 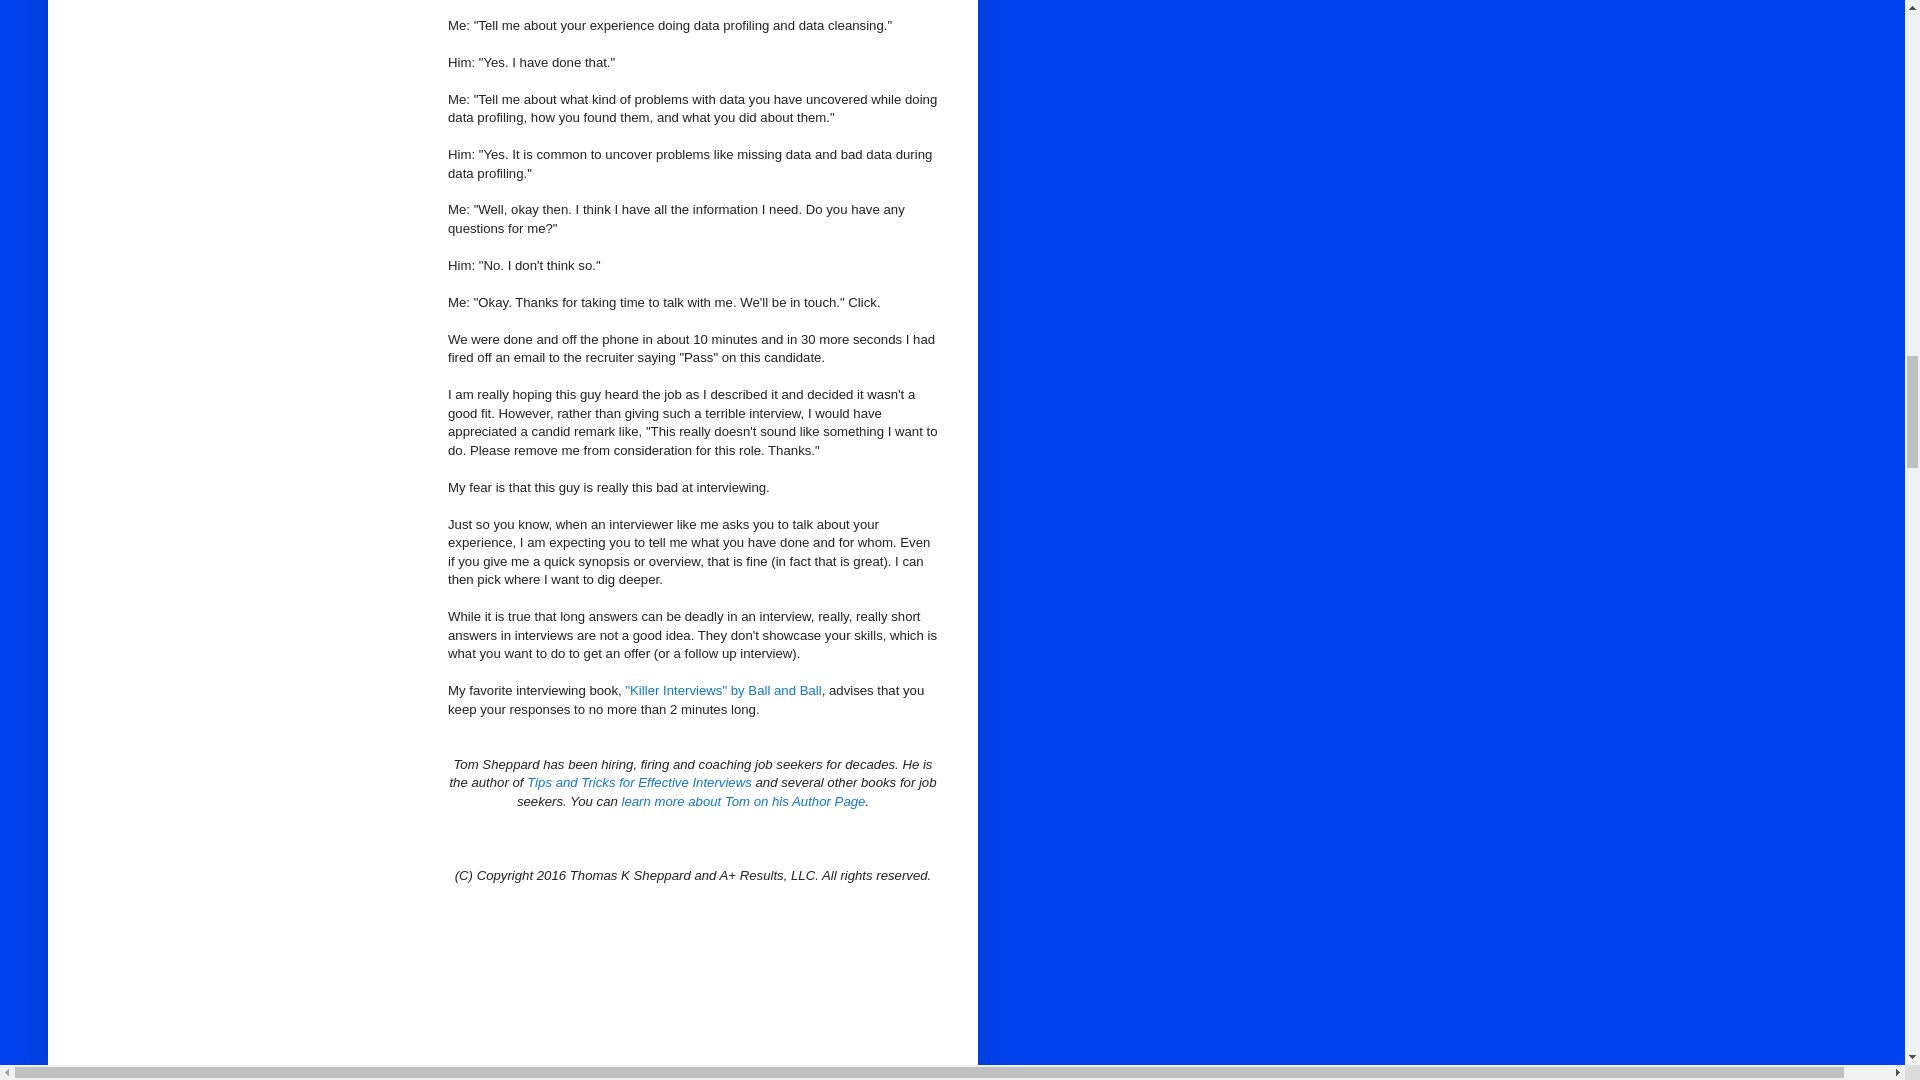 What do you see at coordinates (639, 782) in the screenshot?
I see `Tips and Tricks for Effective Interviews` at bounding box center [639, 782].